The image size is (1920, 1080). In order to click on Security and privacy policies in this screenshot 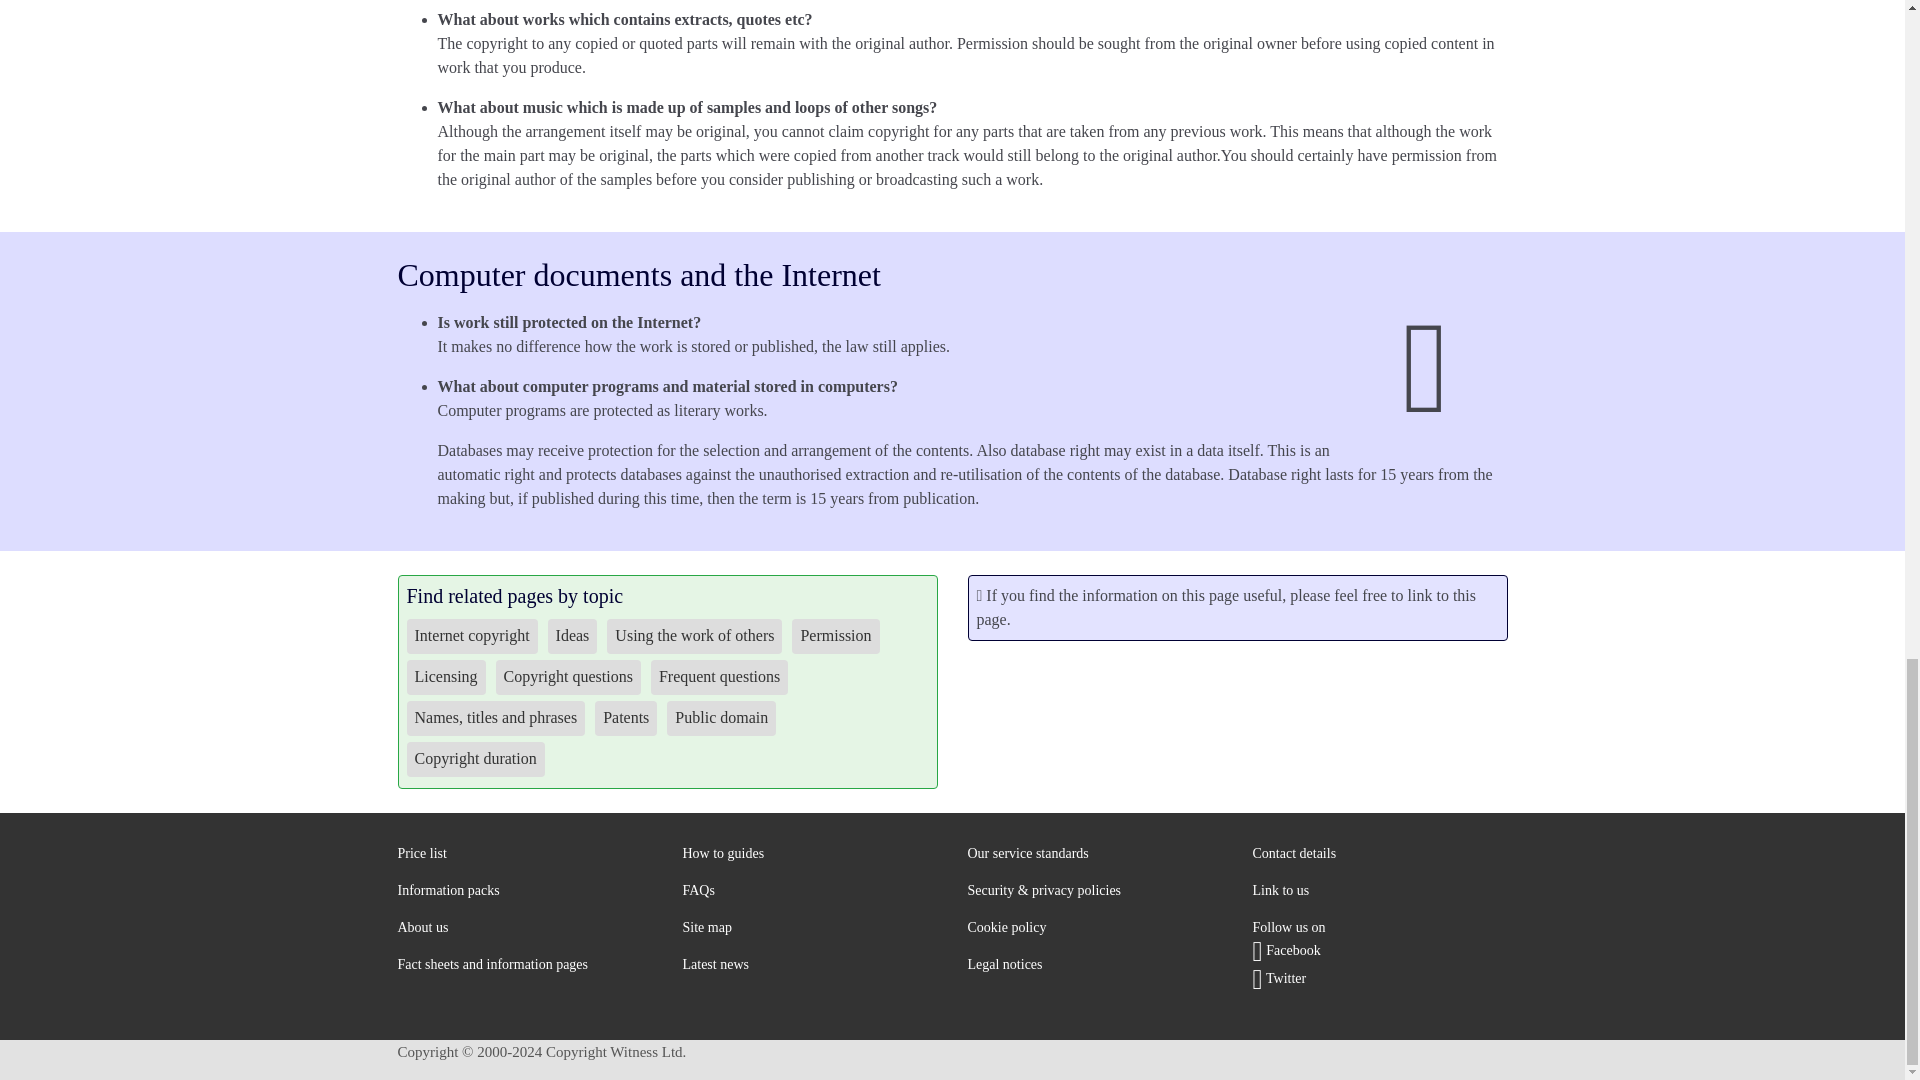, I will do `click(1044, 890)`.